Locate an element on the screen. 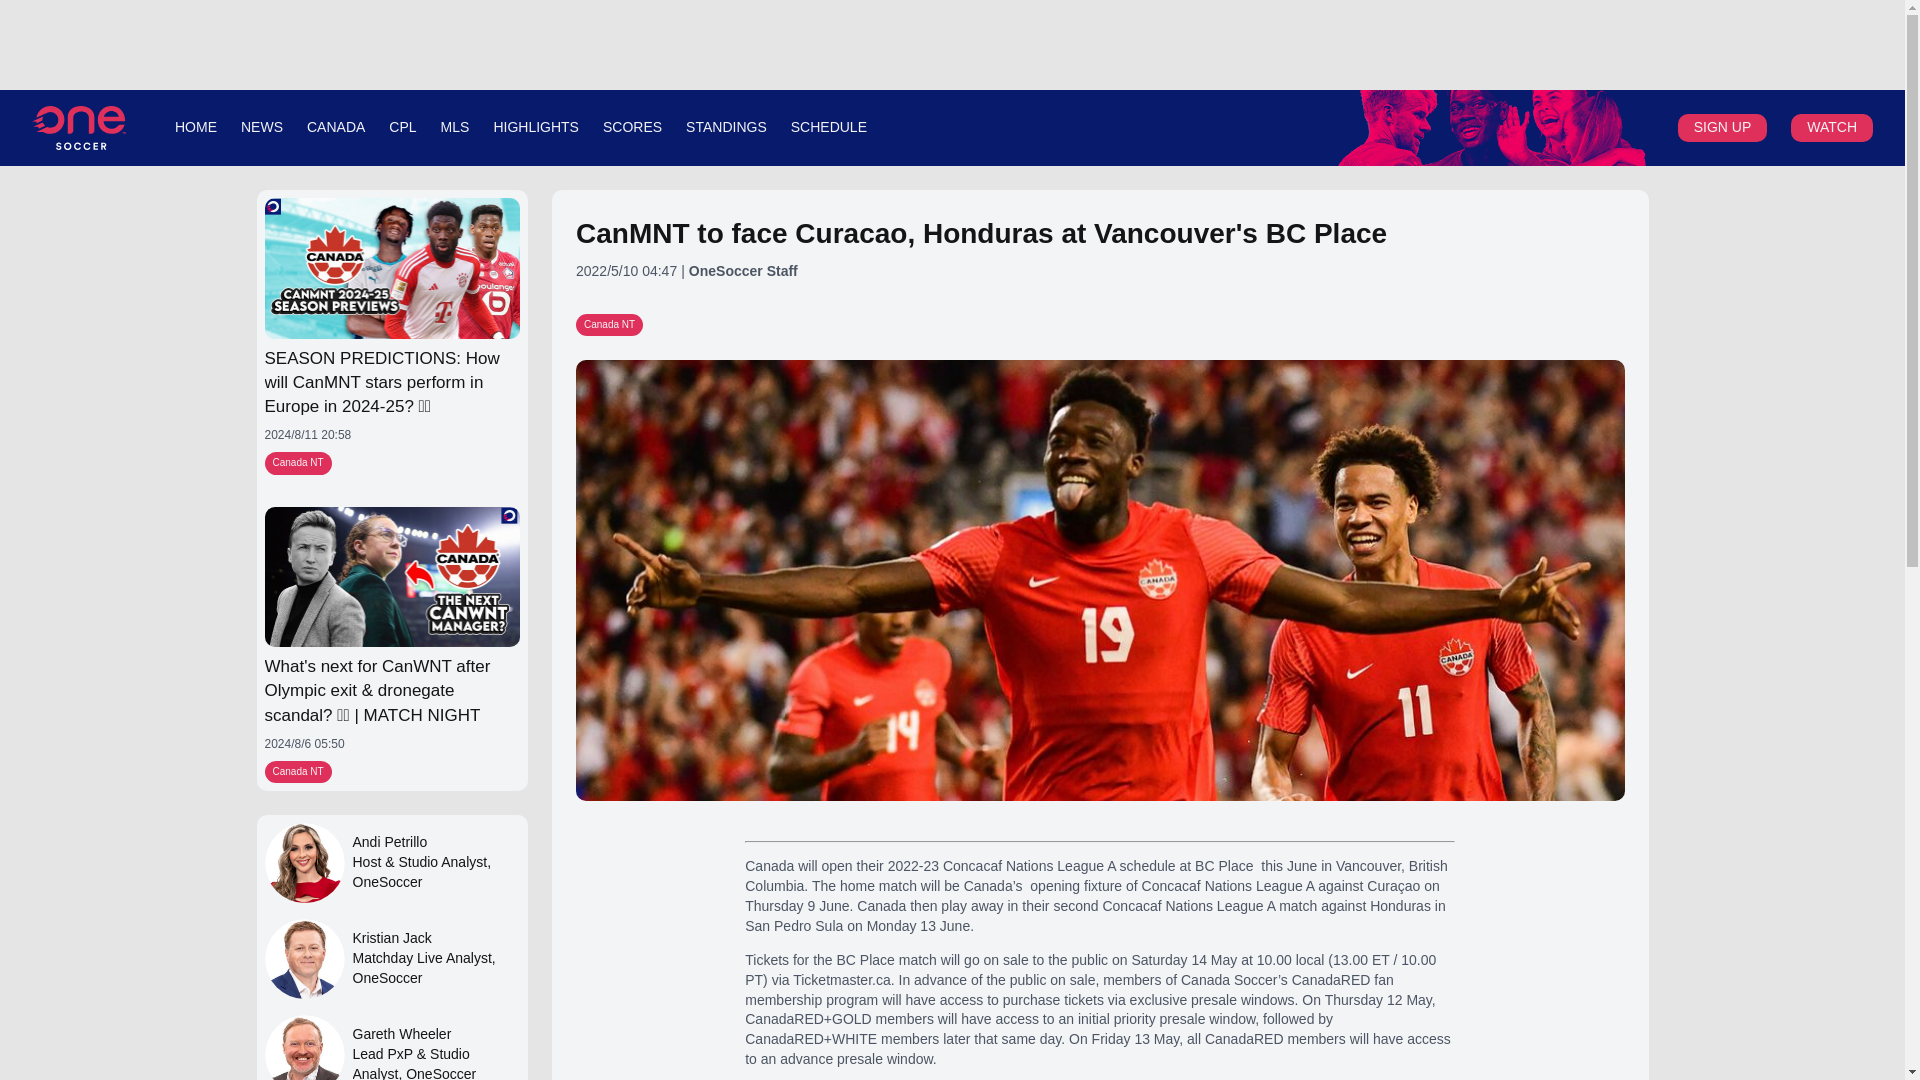 The height and width of the screenshot is (1080, 1920). Andi Petrillo is located at coordinates (434, 842).